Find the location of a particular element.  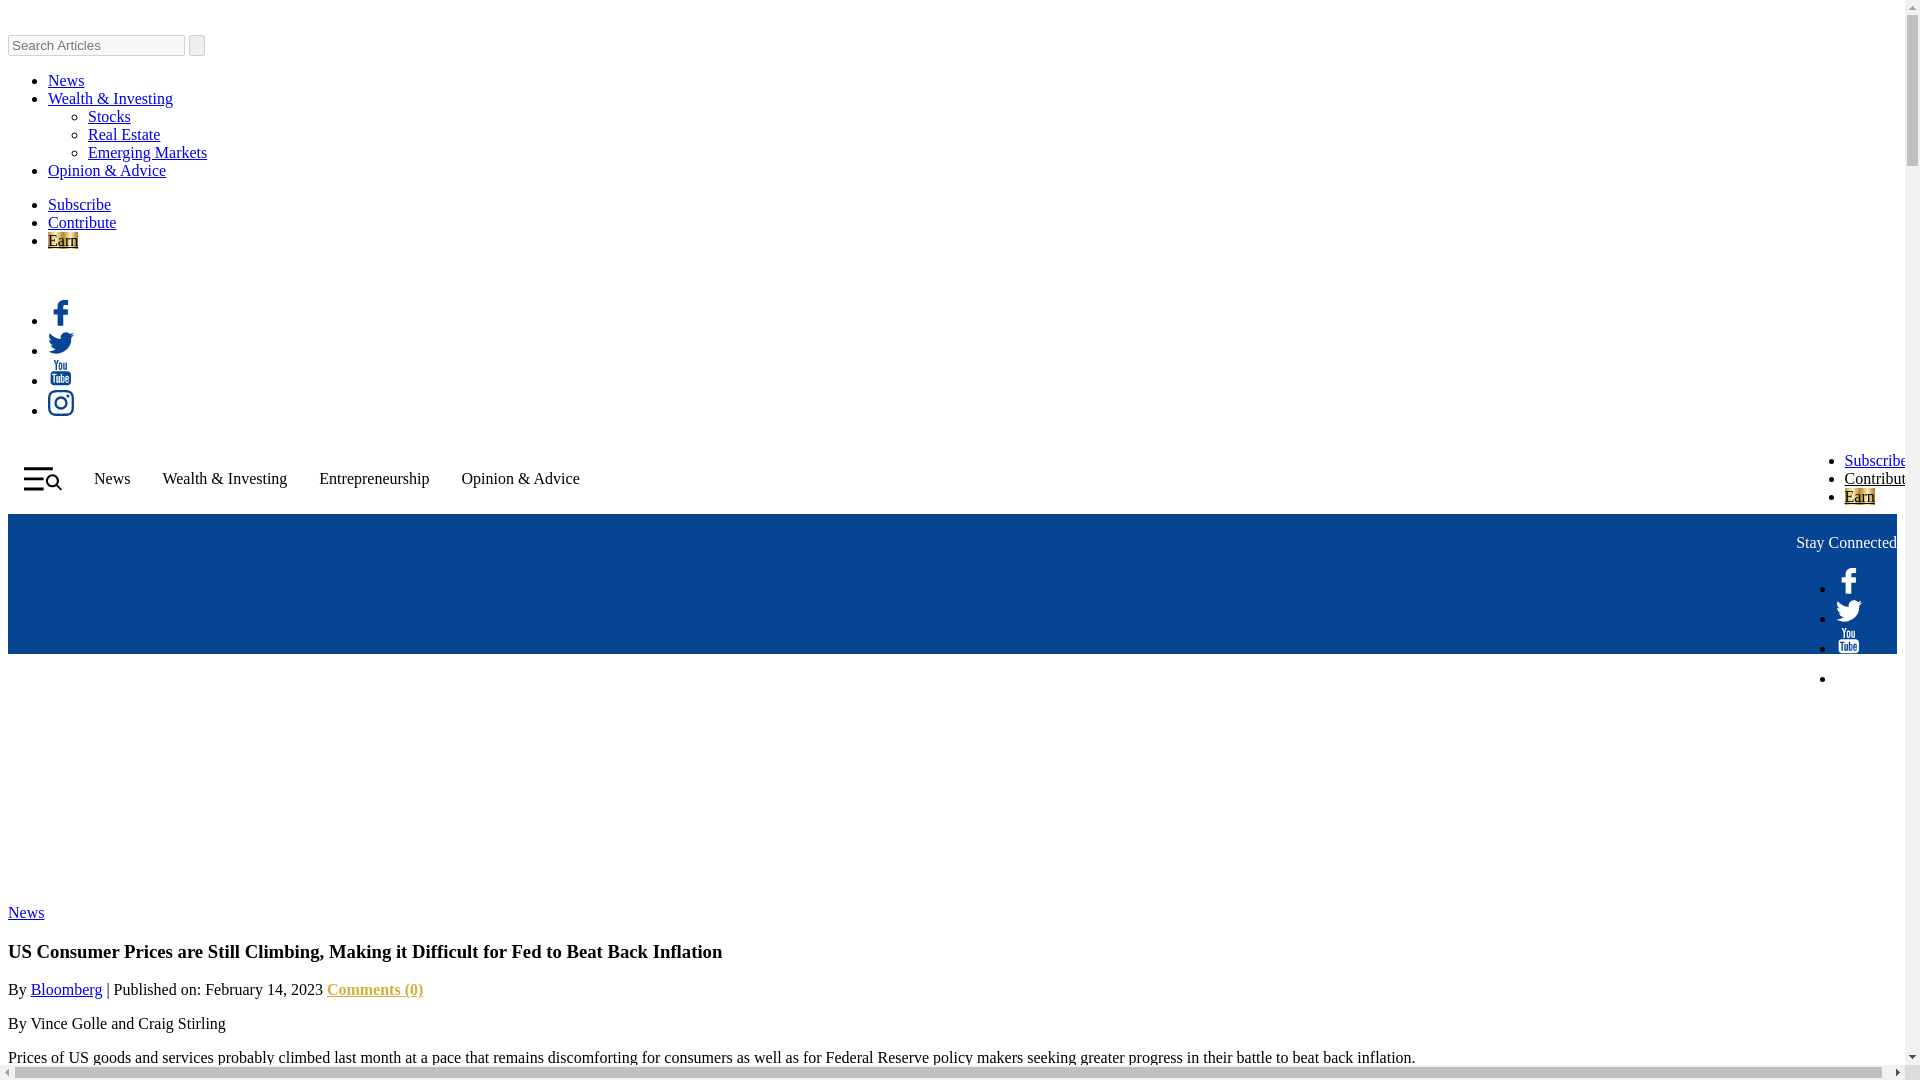

Twitter is located at coordinates (61, 350).